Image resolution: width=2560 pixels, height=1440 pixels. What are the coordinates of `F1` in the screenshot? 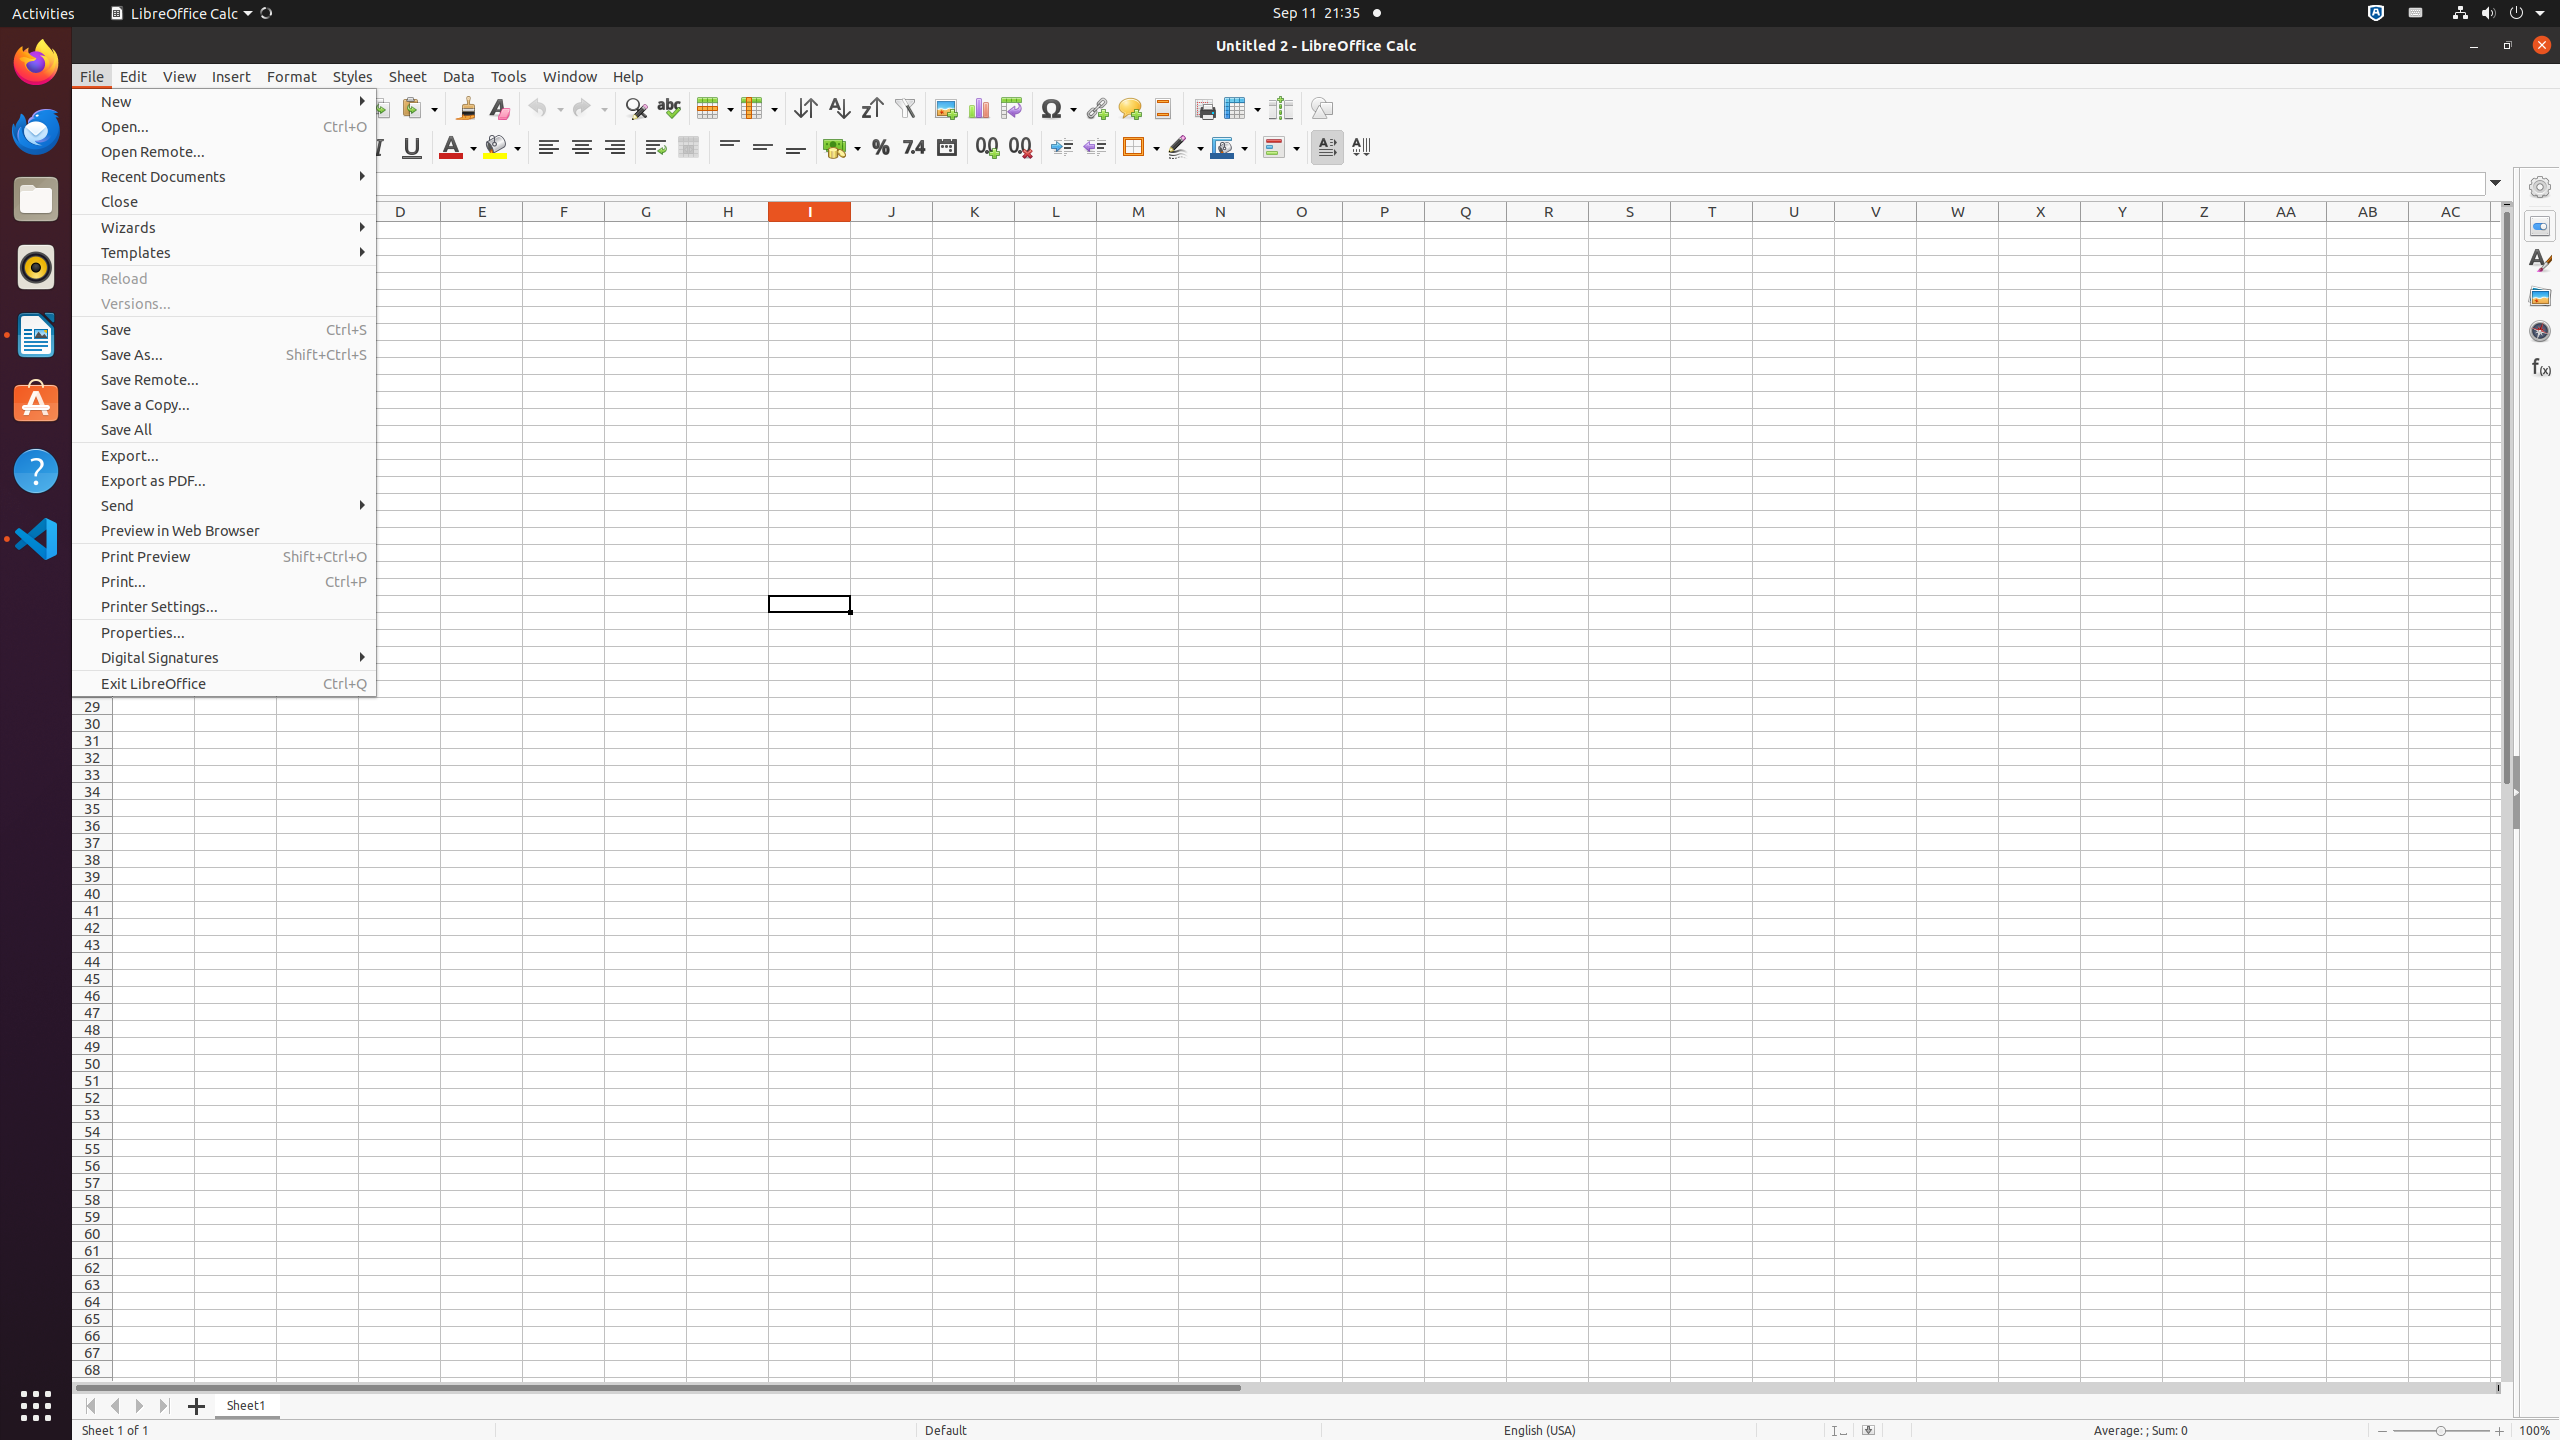 It's located at (564, 230).